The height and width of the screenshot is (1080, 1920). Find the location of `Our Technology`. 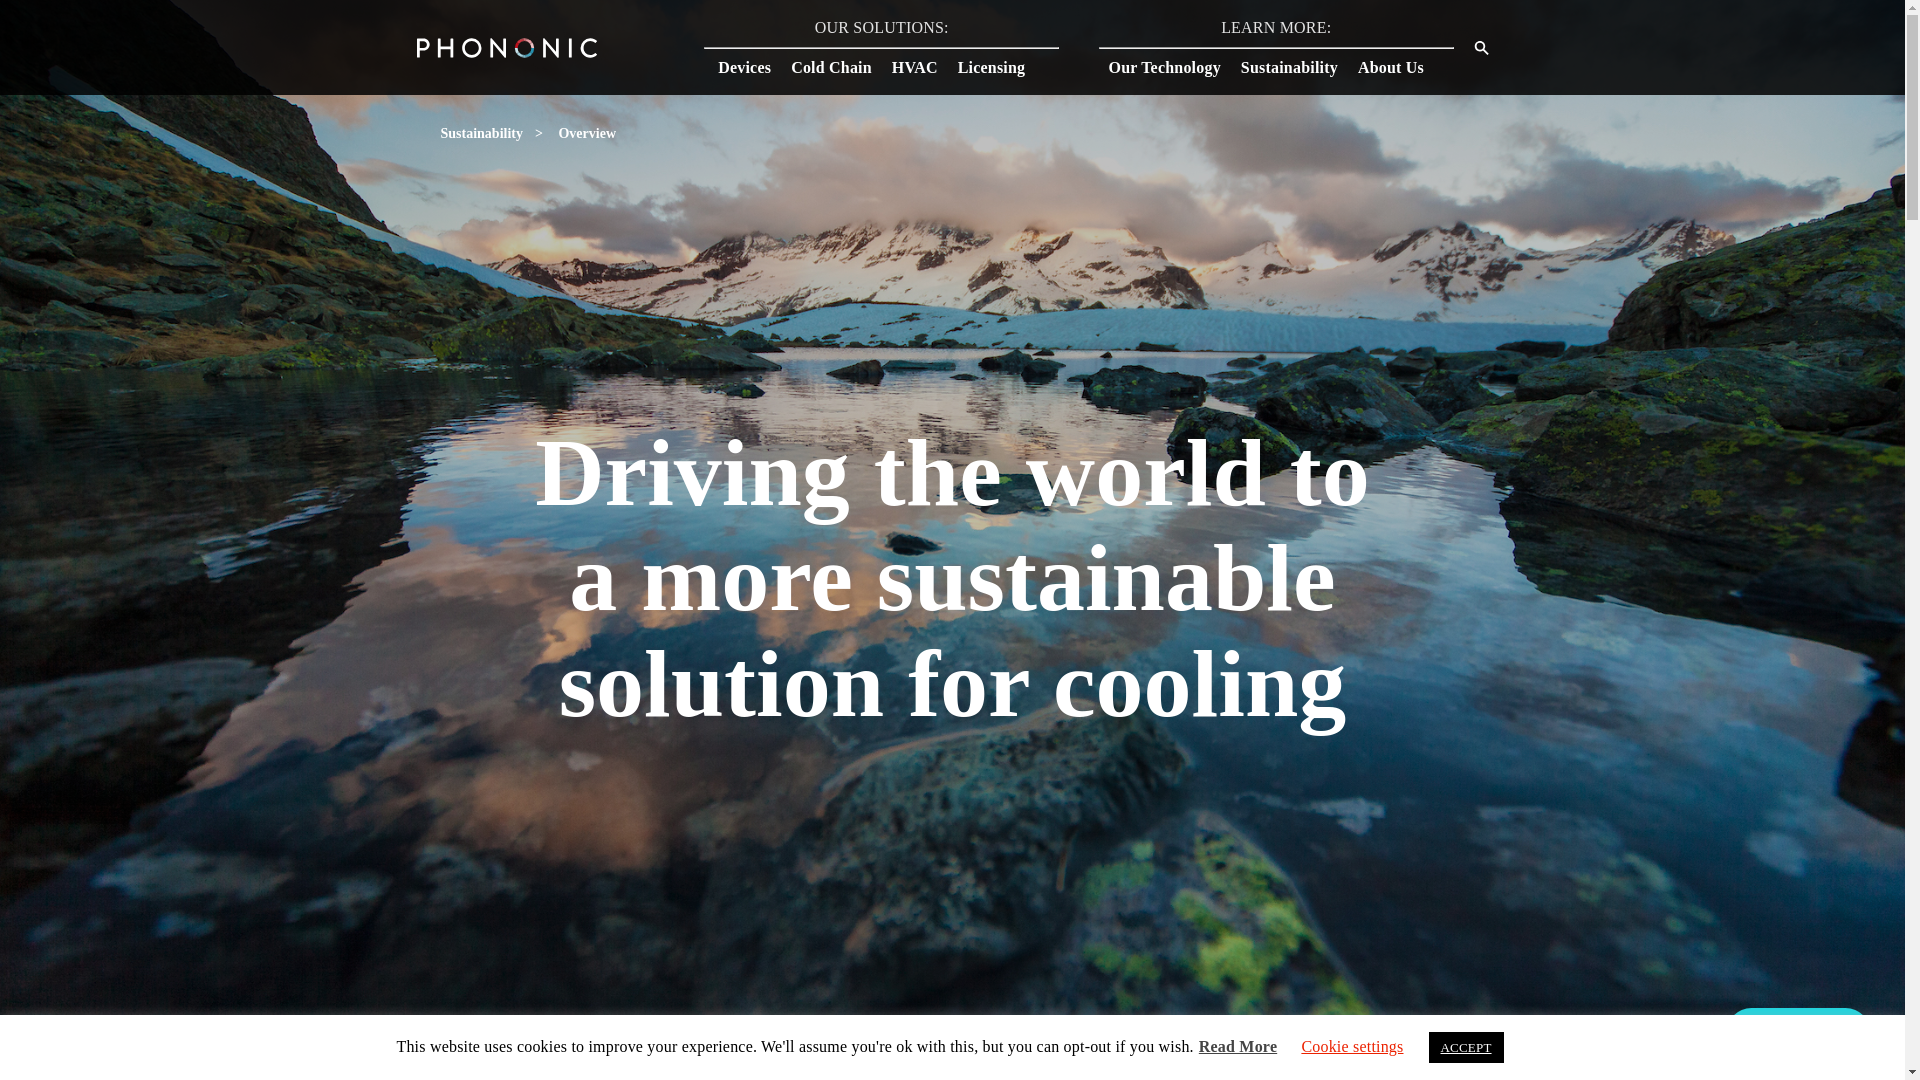

Our Technology is located at coordinates (1174, 66).